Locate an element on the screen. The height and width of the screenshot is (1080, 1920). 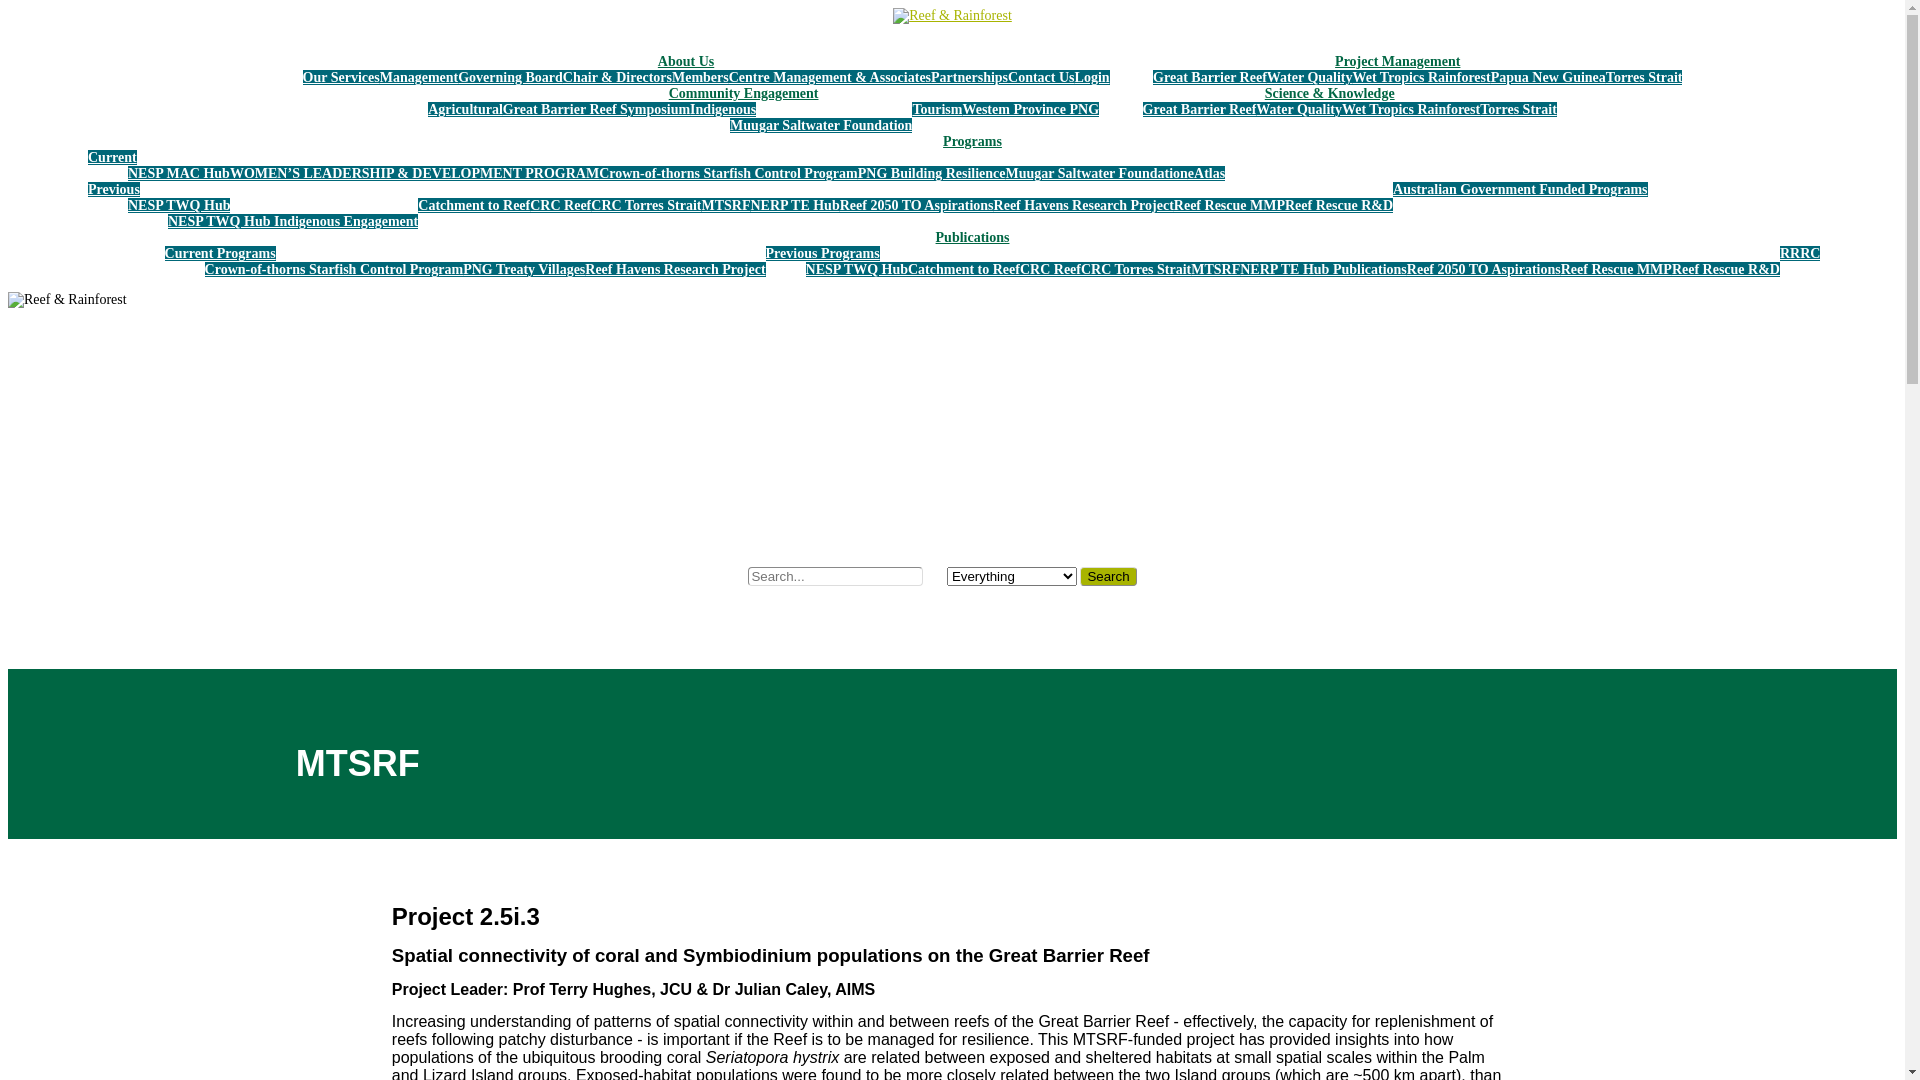
Members is located at coordinates (700, 78).